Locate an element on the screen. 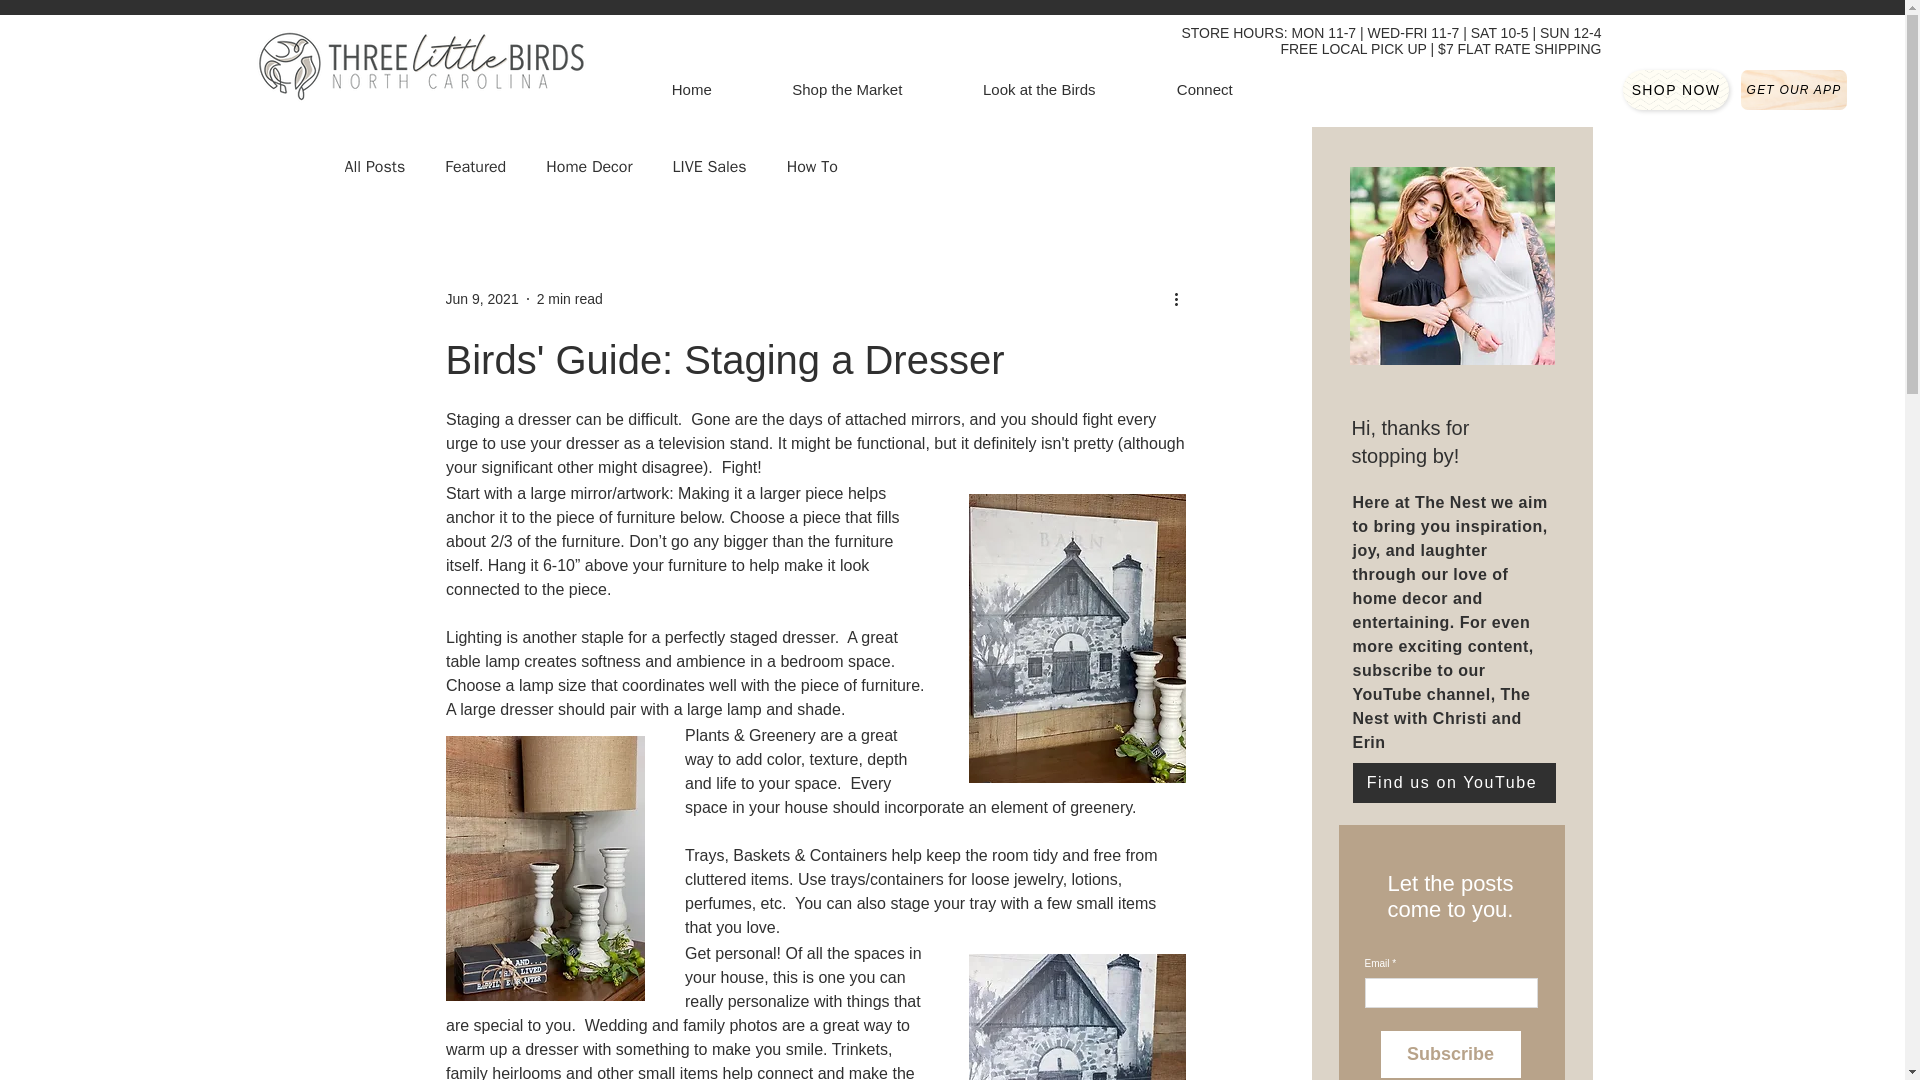 This screenshot has height=1080, width=1920. Find us on YouTube is located at coordinates (1453, 782).